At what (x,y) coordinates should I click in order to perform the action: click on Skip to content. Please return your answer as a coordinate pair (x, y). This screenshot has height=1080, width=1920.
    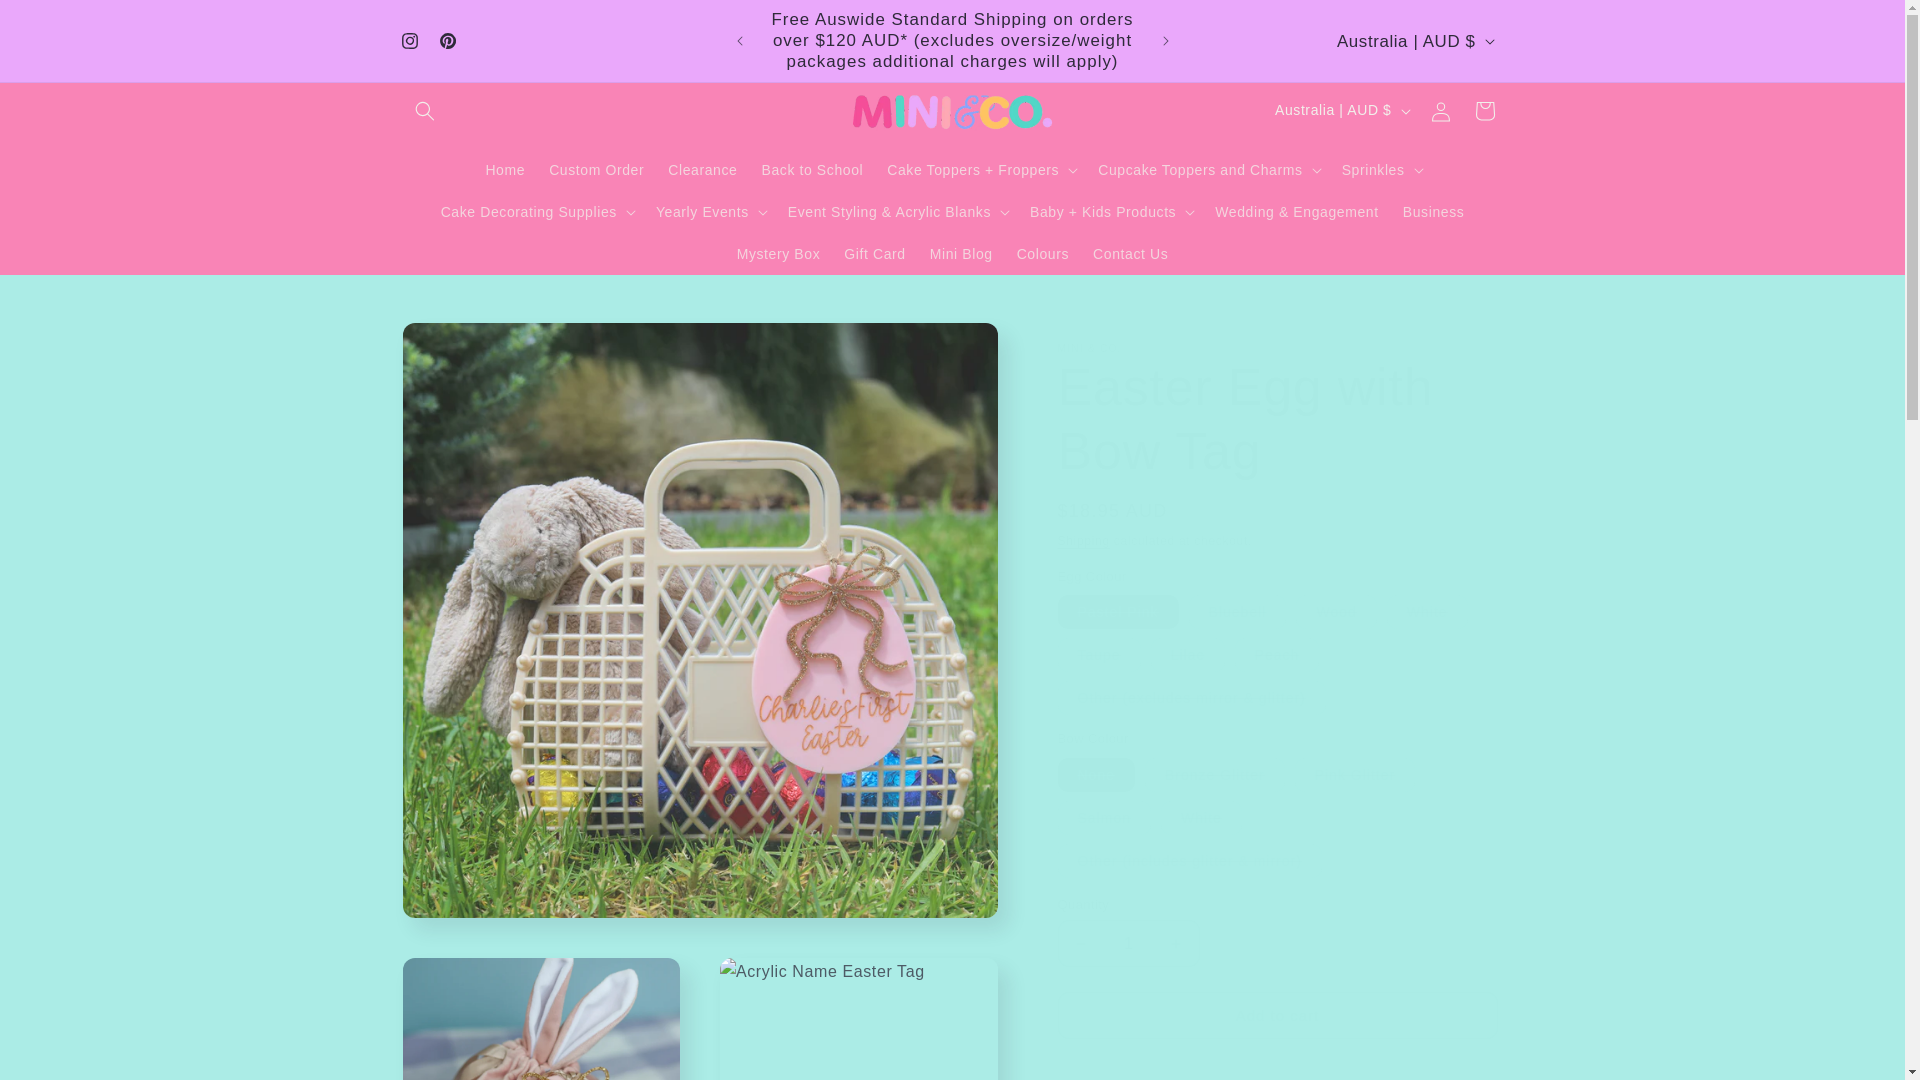
    Looking at the image, I should click on (60, 23).